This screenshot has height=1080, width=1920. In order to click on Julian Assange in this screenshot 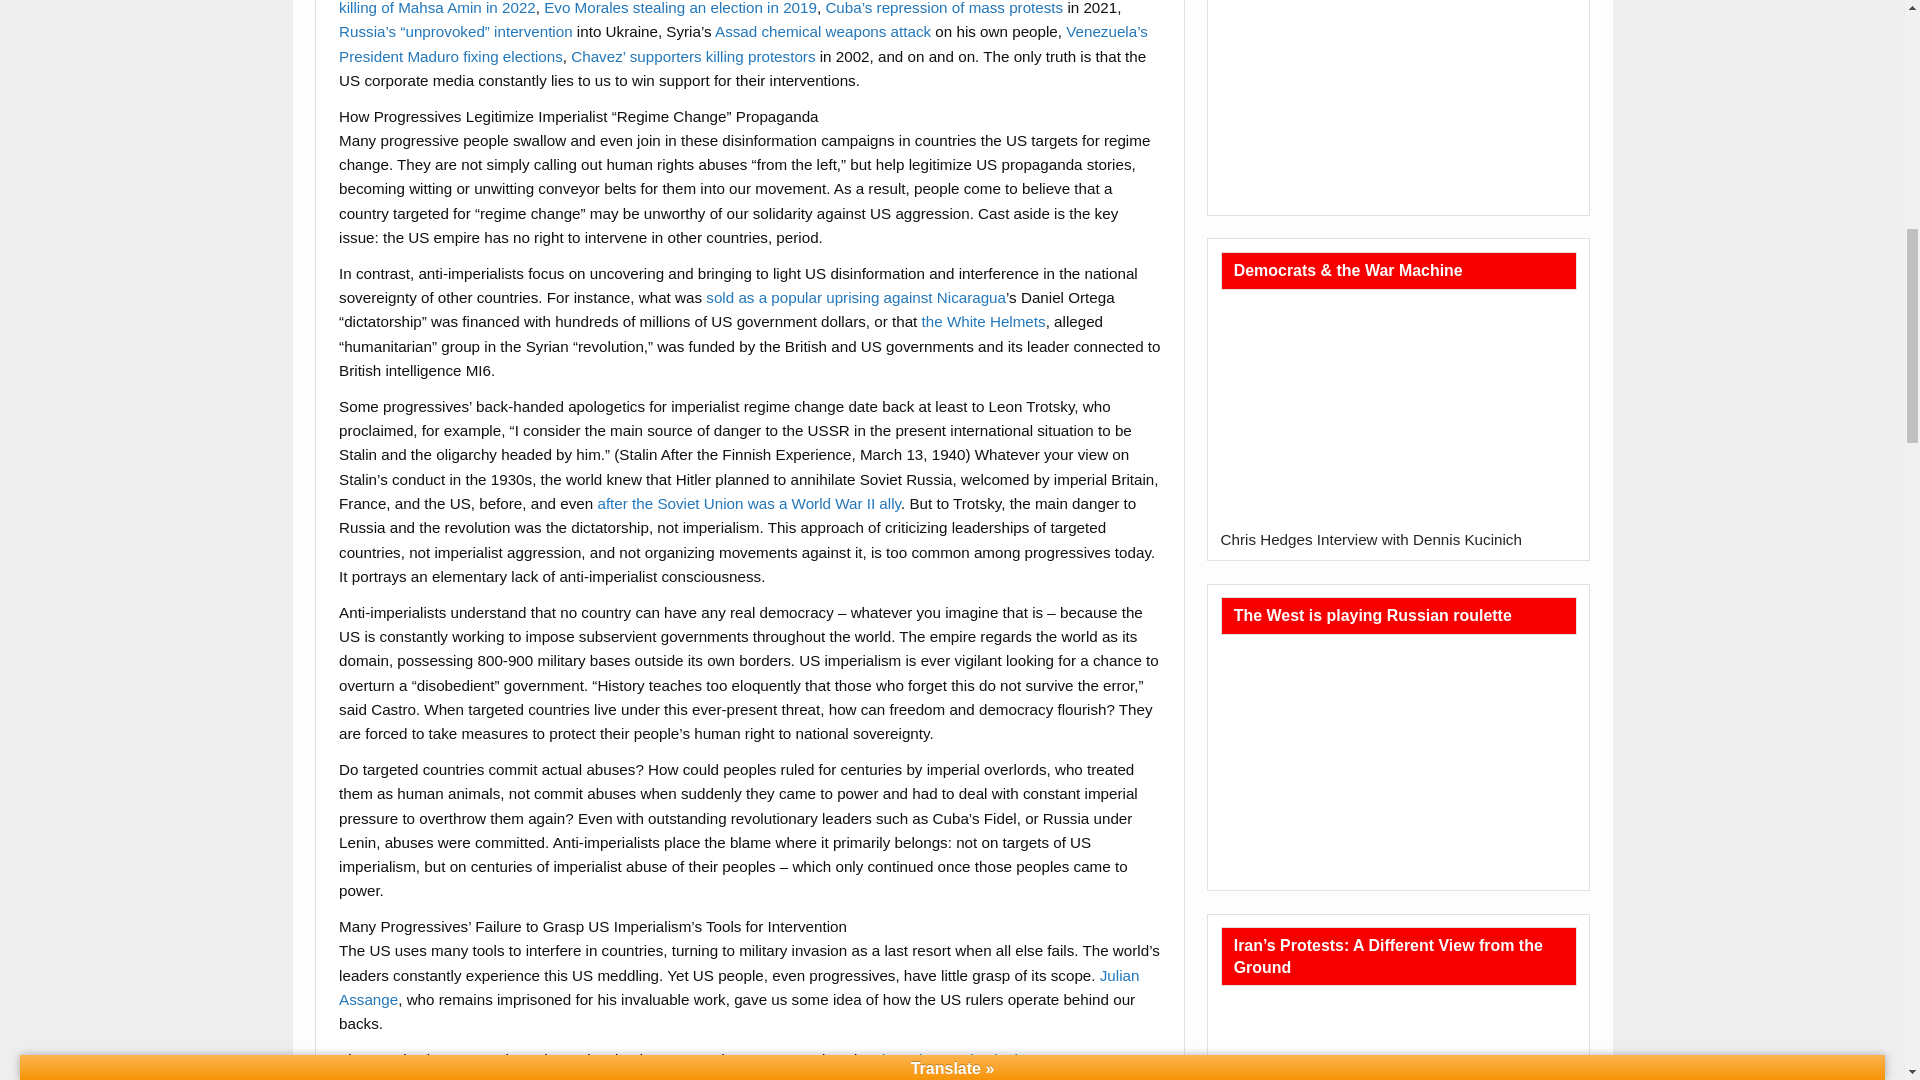, I will do `click(738, 986)`.